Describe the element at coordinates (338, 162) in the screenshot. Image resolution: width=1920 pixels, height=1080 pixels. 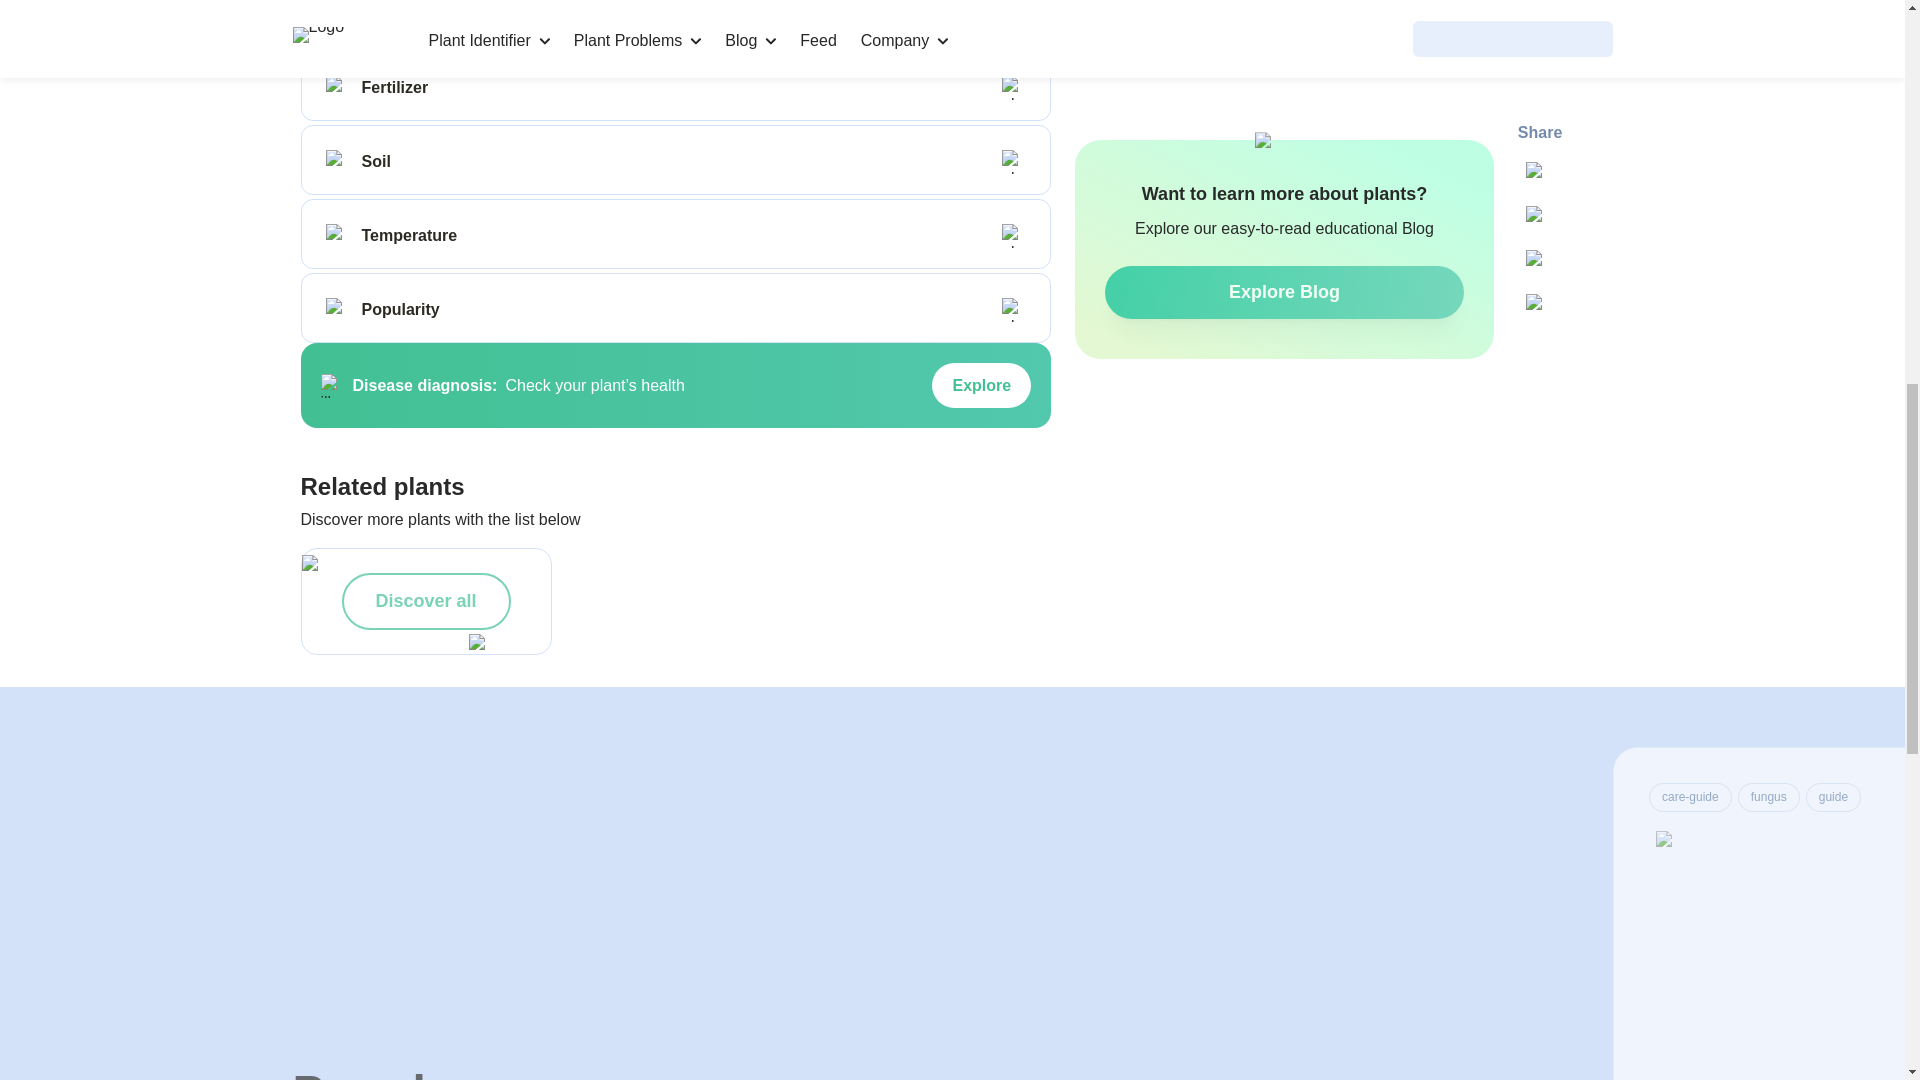
I see `Soil` at that location.